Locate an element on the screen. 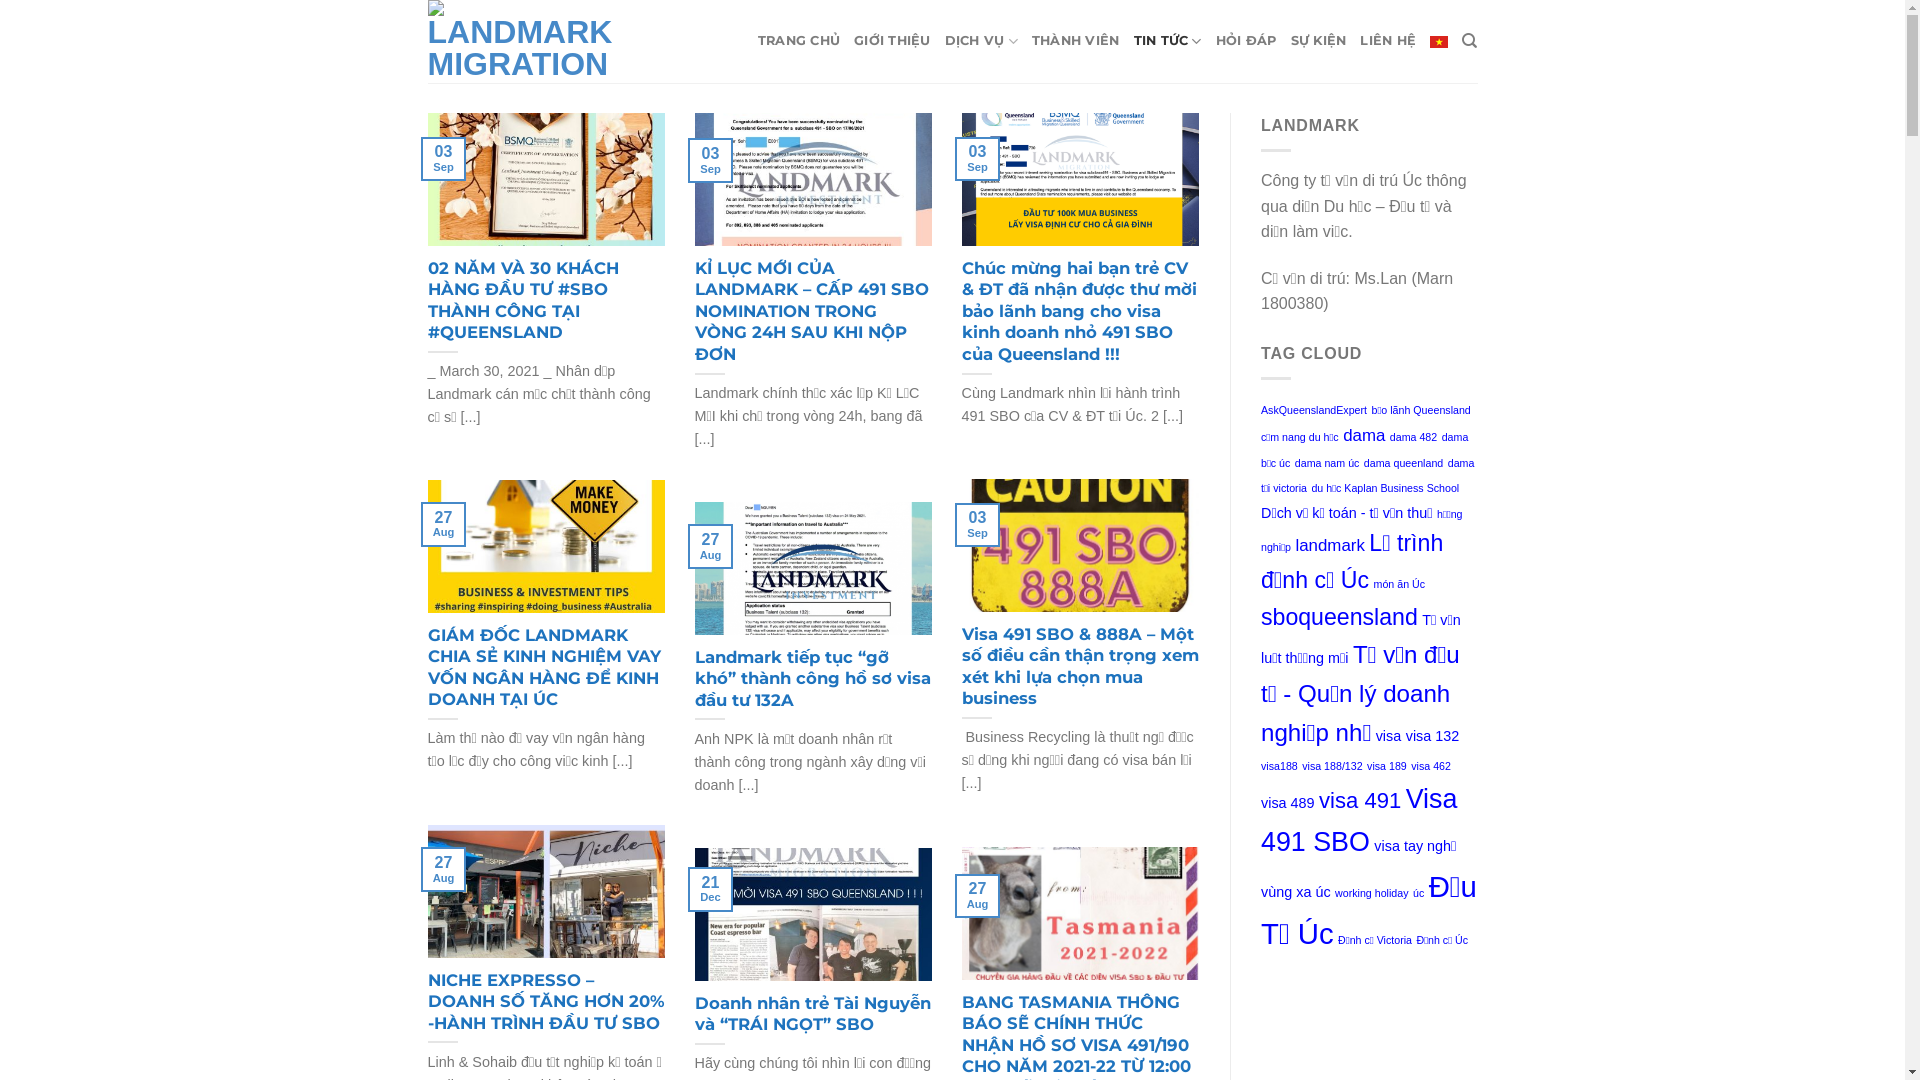 This screenshot has width=1920, height=1080. AskQueenslandExpert is located at coordinates (1314, 410).